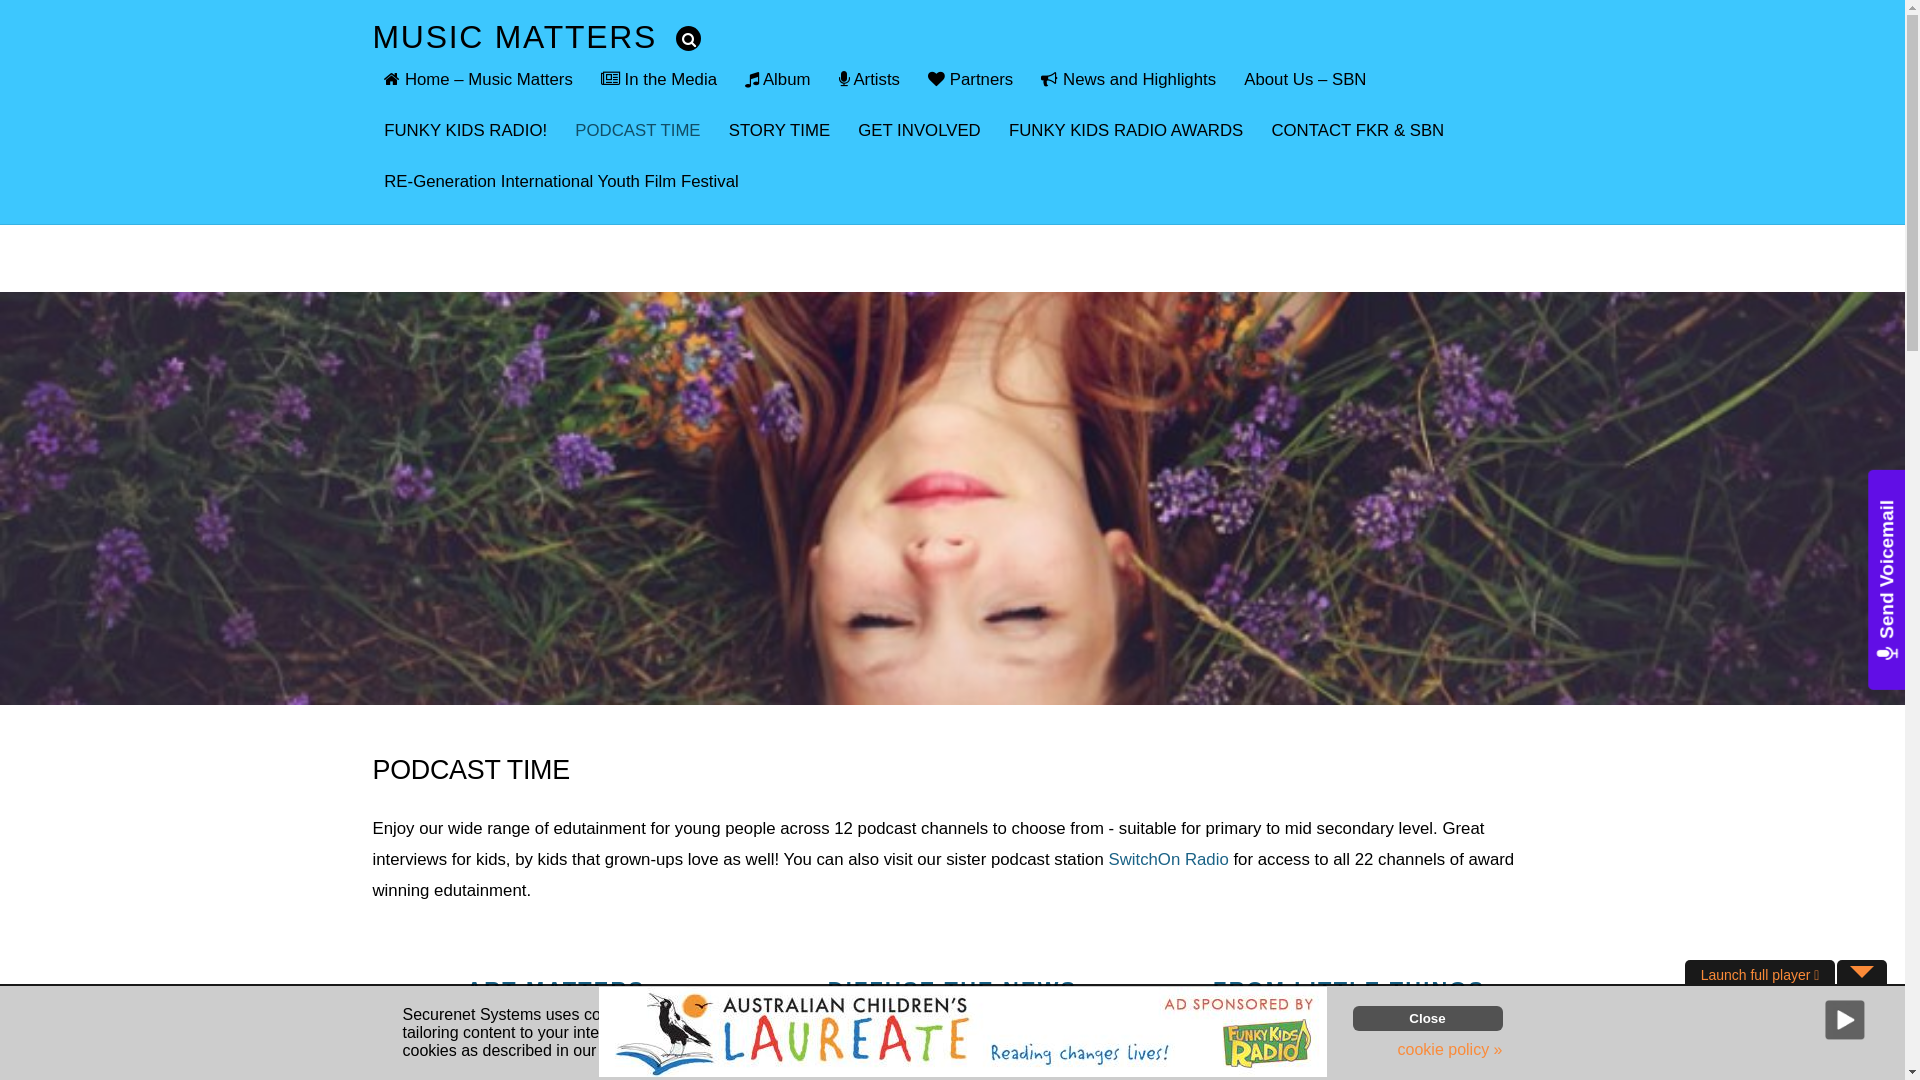  Describe the element at coordinates (514, 37) in the screenshot. I see `MUSIC MATTERS` at that location.